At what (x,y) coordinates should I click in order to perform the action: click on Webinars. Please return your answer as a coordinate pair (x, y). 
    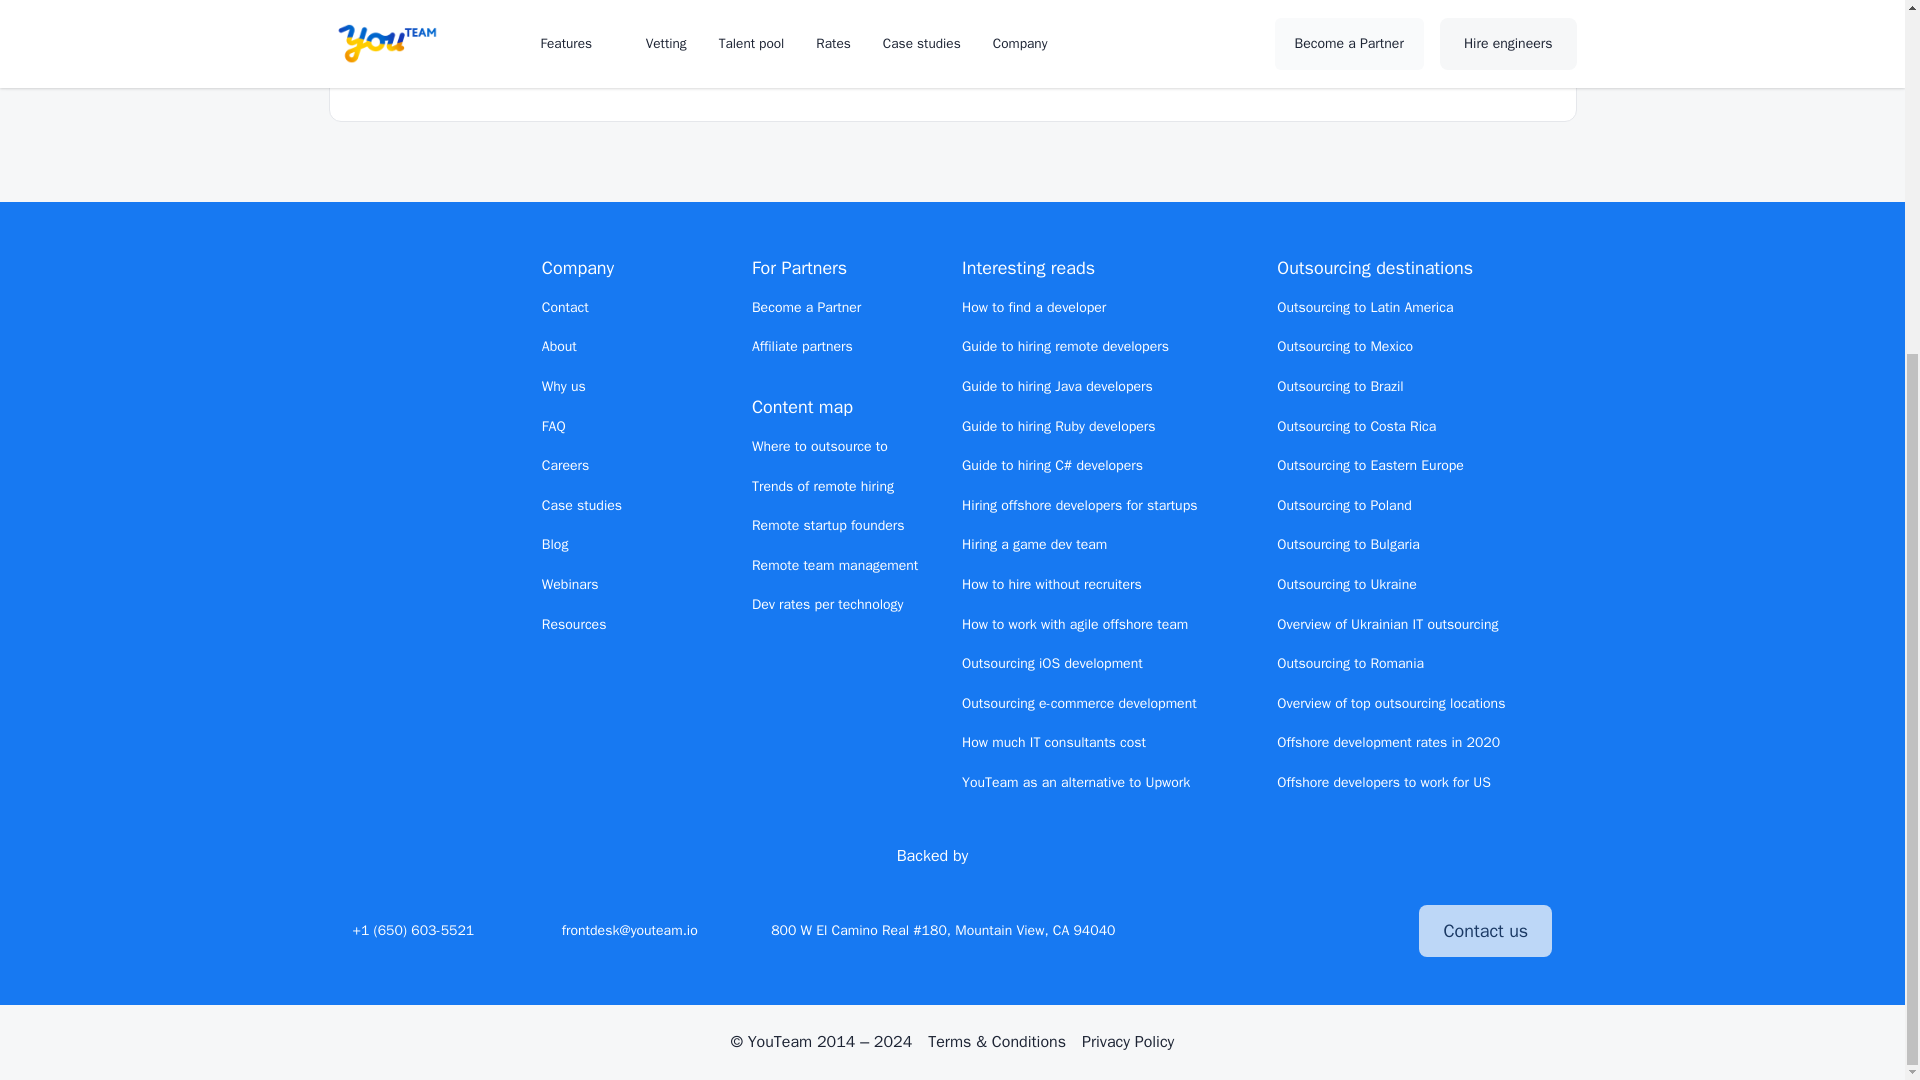
    Looking at the image, I should click on (570, 584).